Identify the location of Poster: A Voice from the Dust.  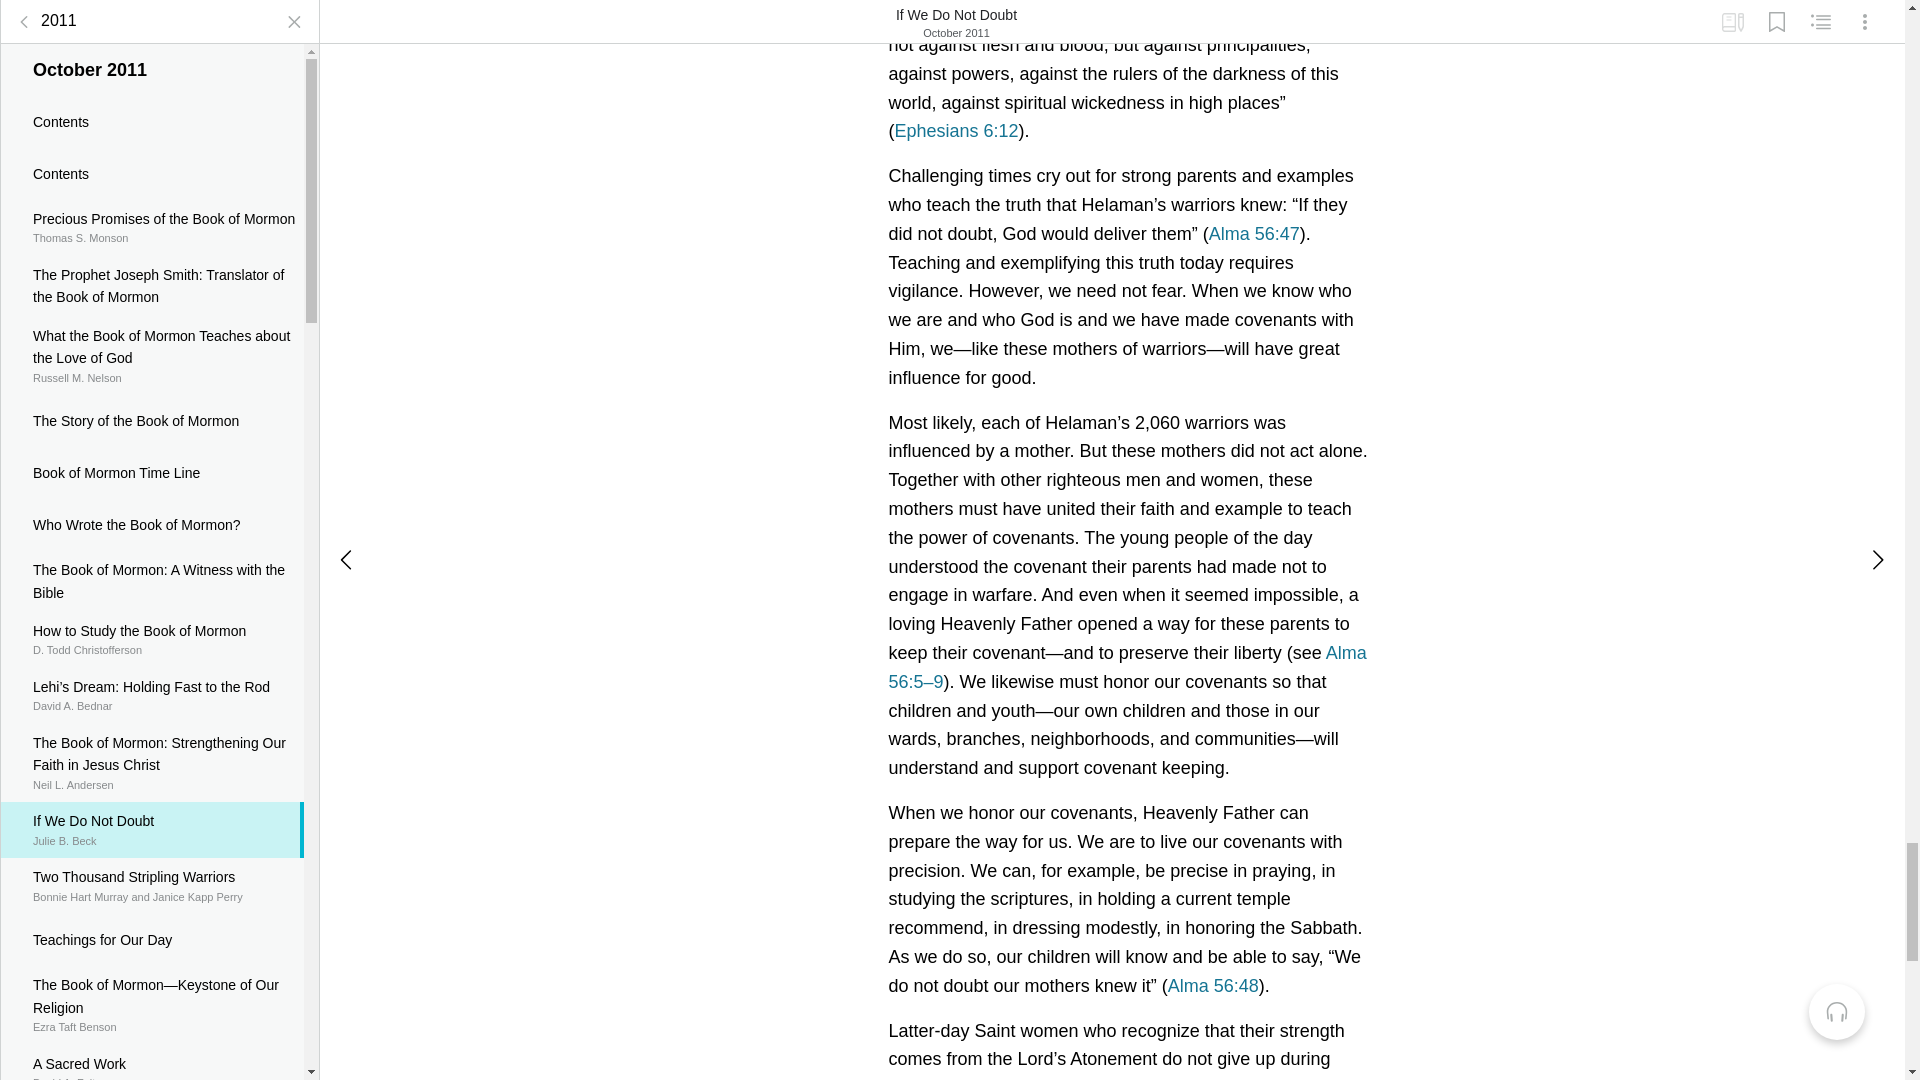
(152, 278).